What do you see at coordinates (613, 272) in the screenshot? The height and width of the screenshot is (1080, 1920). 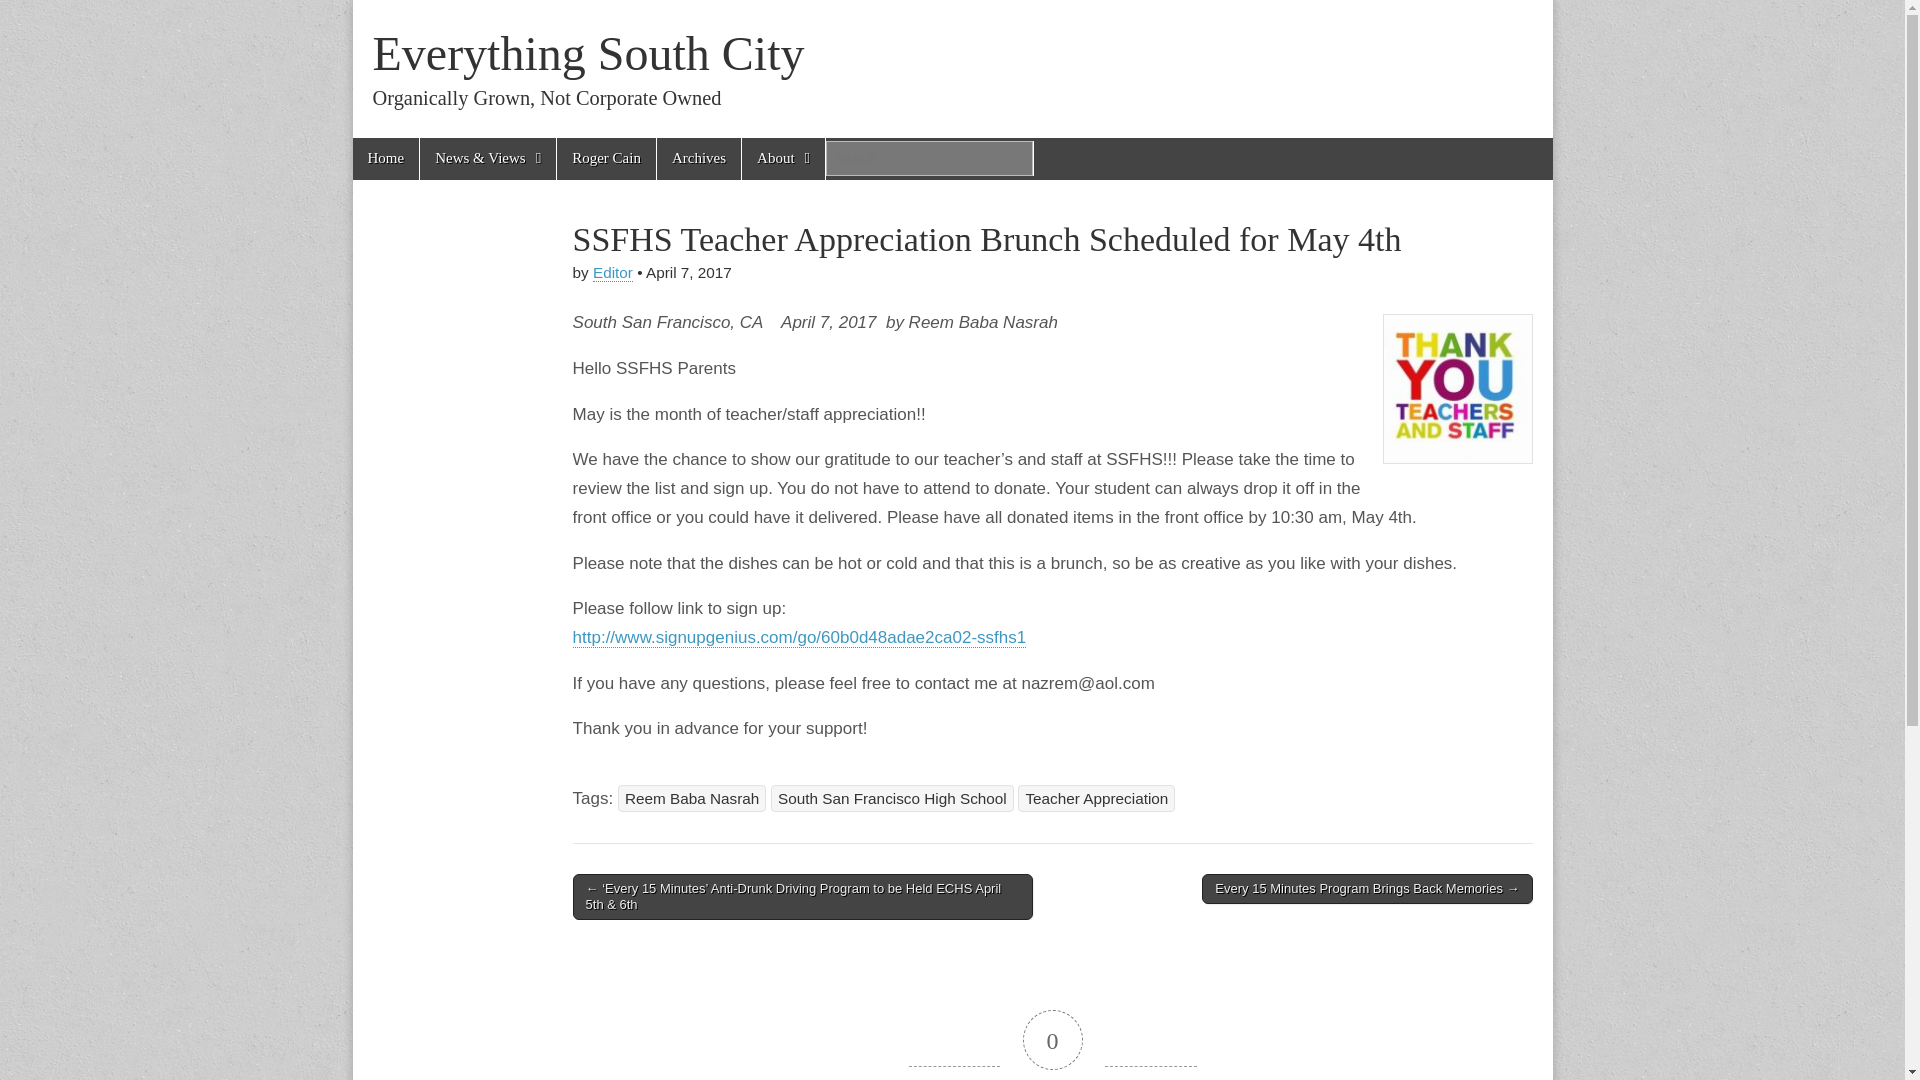 I see `Posts by Editor` at bounding box center [613, 272].